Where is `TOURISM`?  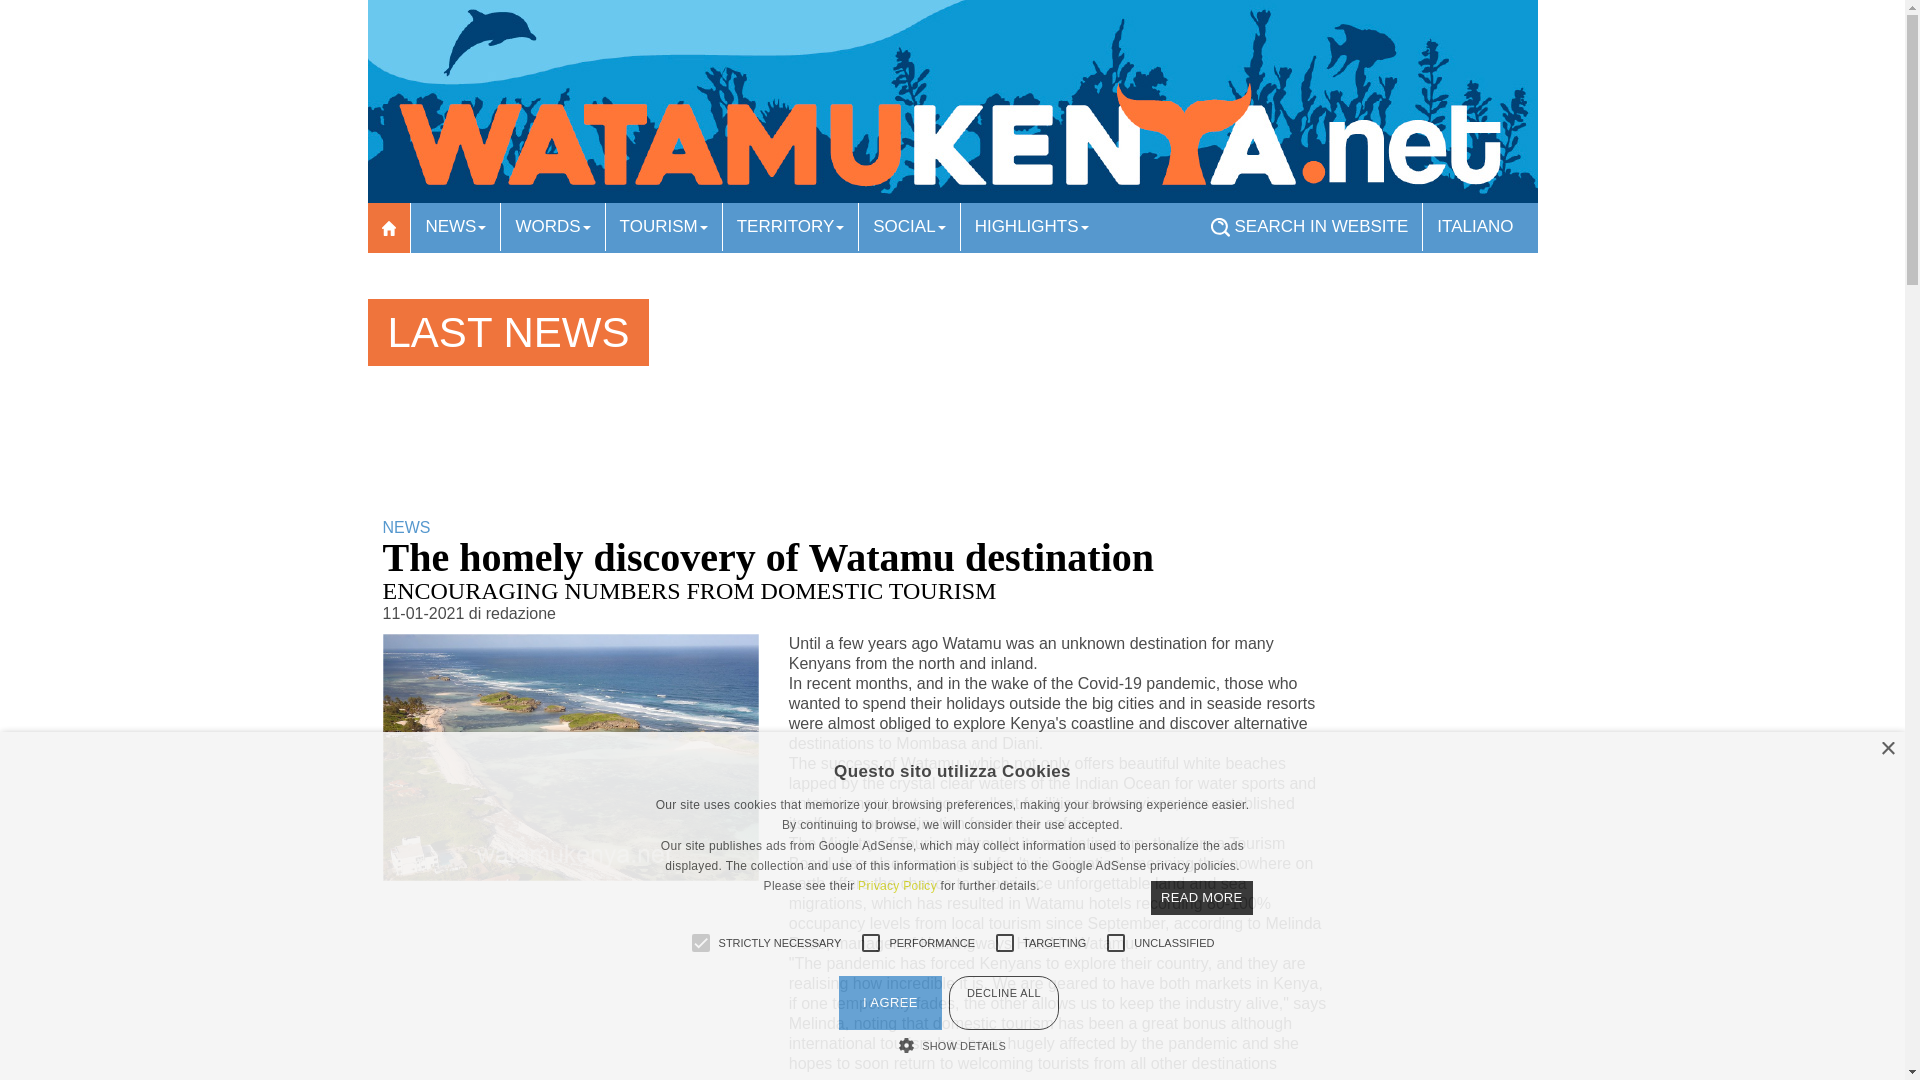 TOURISM is located at coordinates (664, 226).